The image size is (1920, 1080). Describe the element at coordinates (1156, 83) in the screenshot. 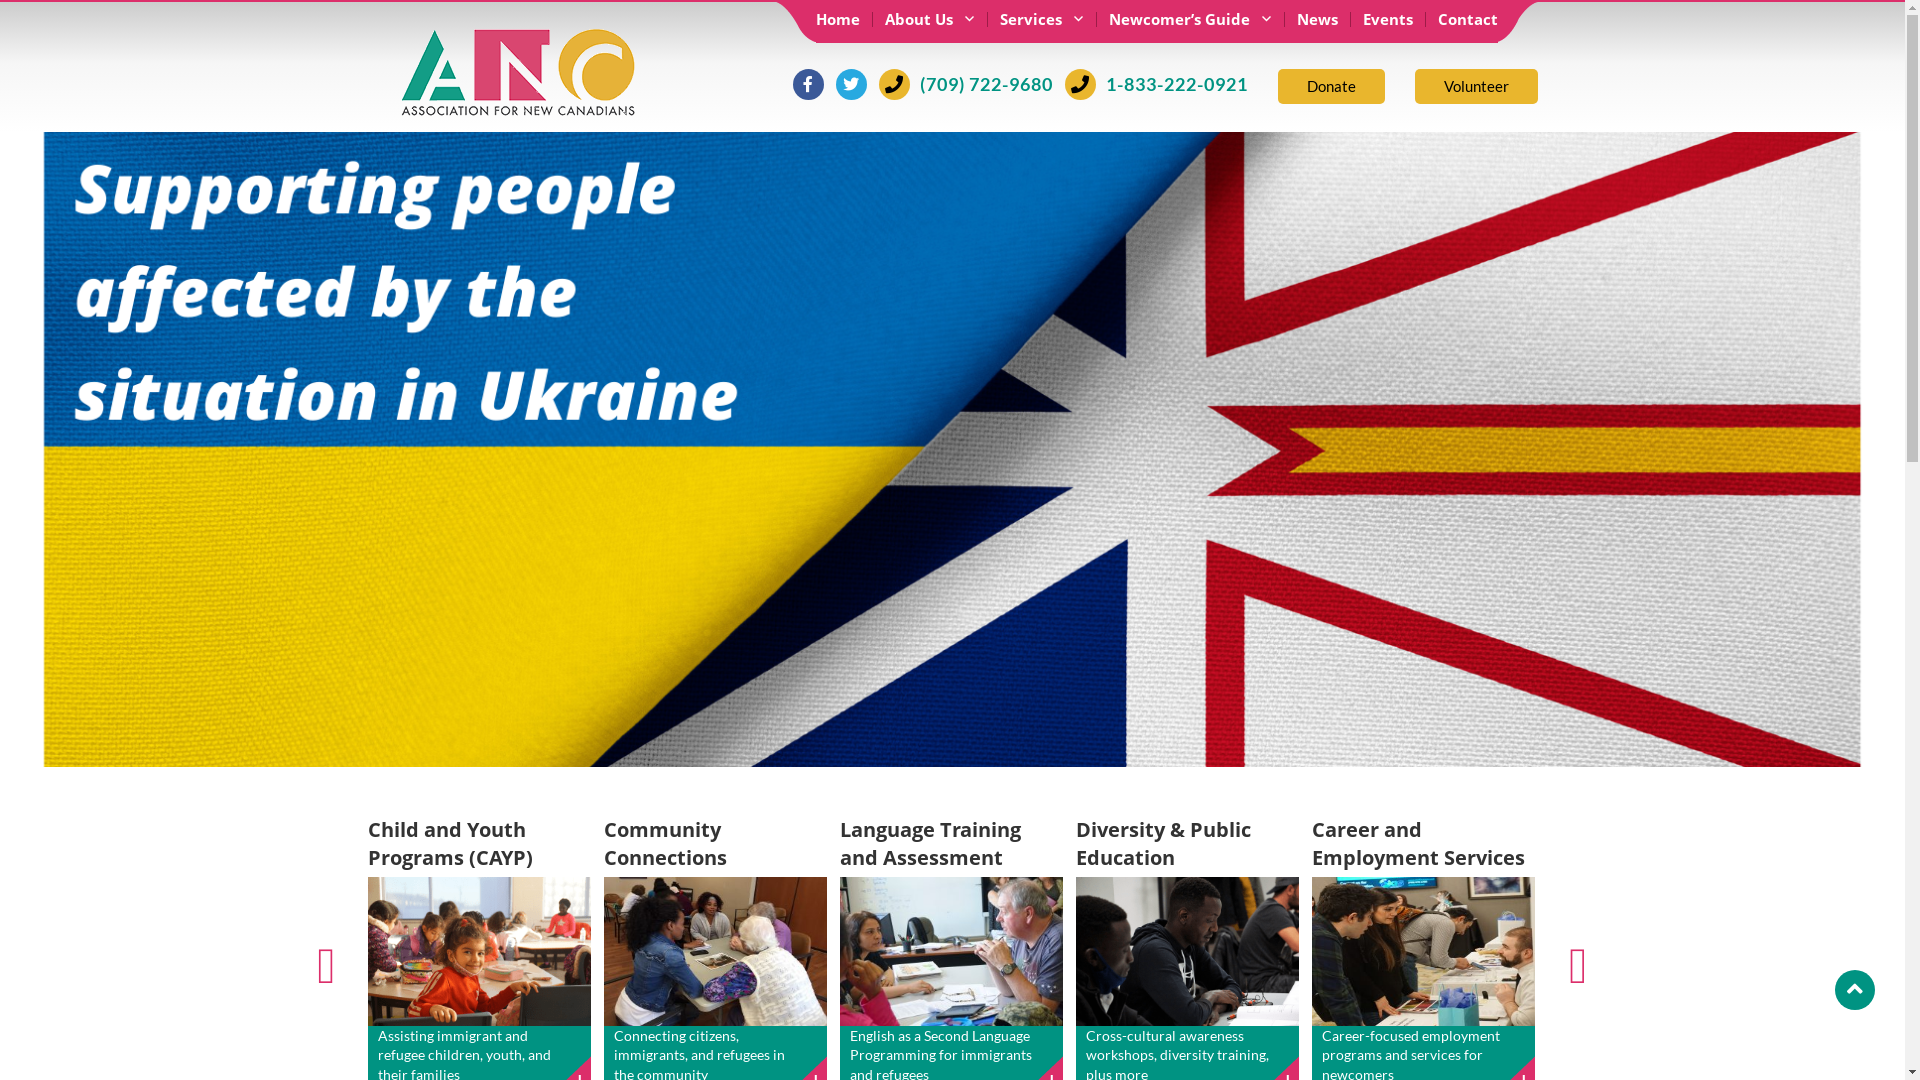

I see `1-833-222-0921` at that location.